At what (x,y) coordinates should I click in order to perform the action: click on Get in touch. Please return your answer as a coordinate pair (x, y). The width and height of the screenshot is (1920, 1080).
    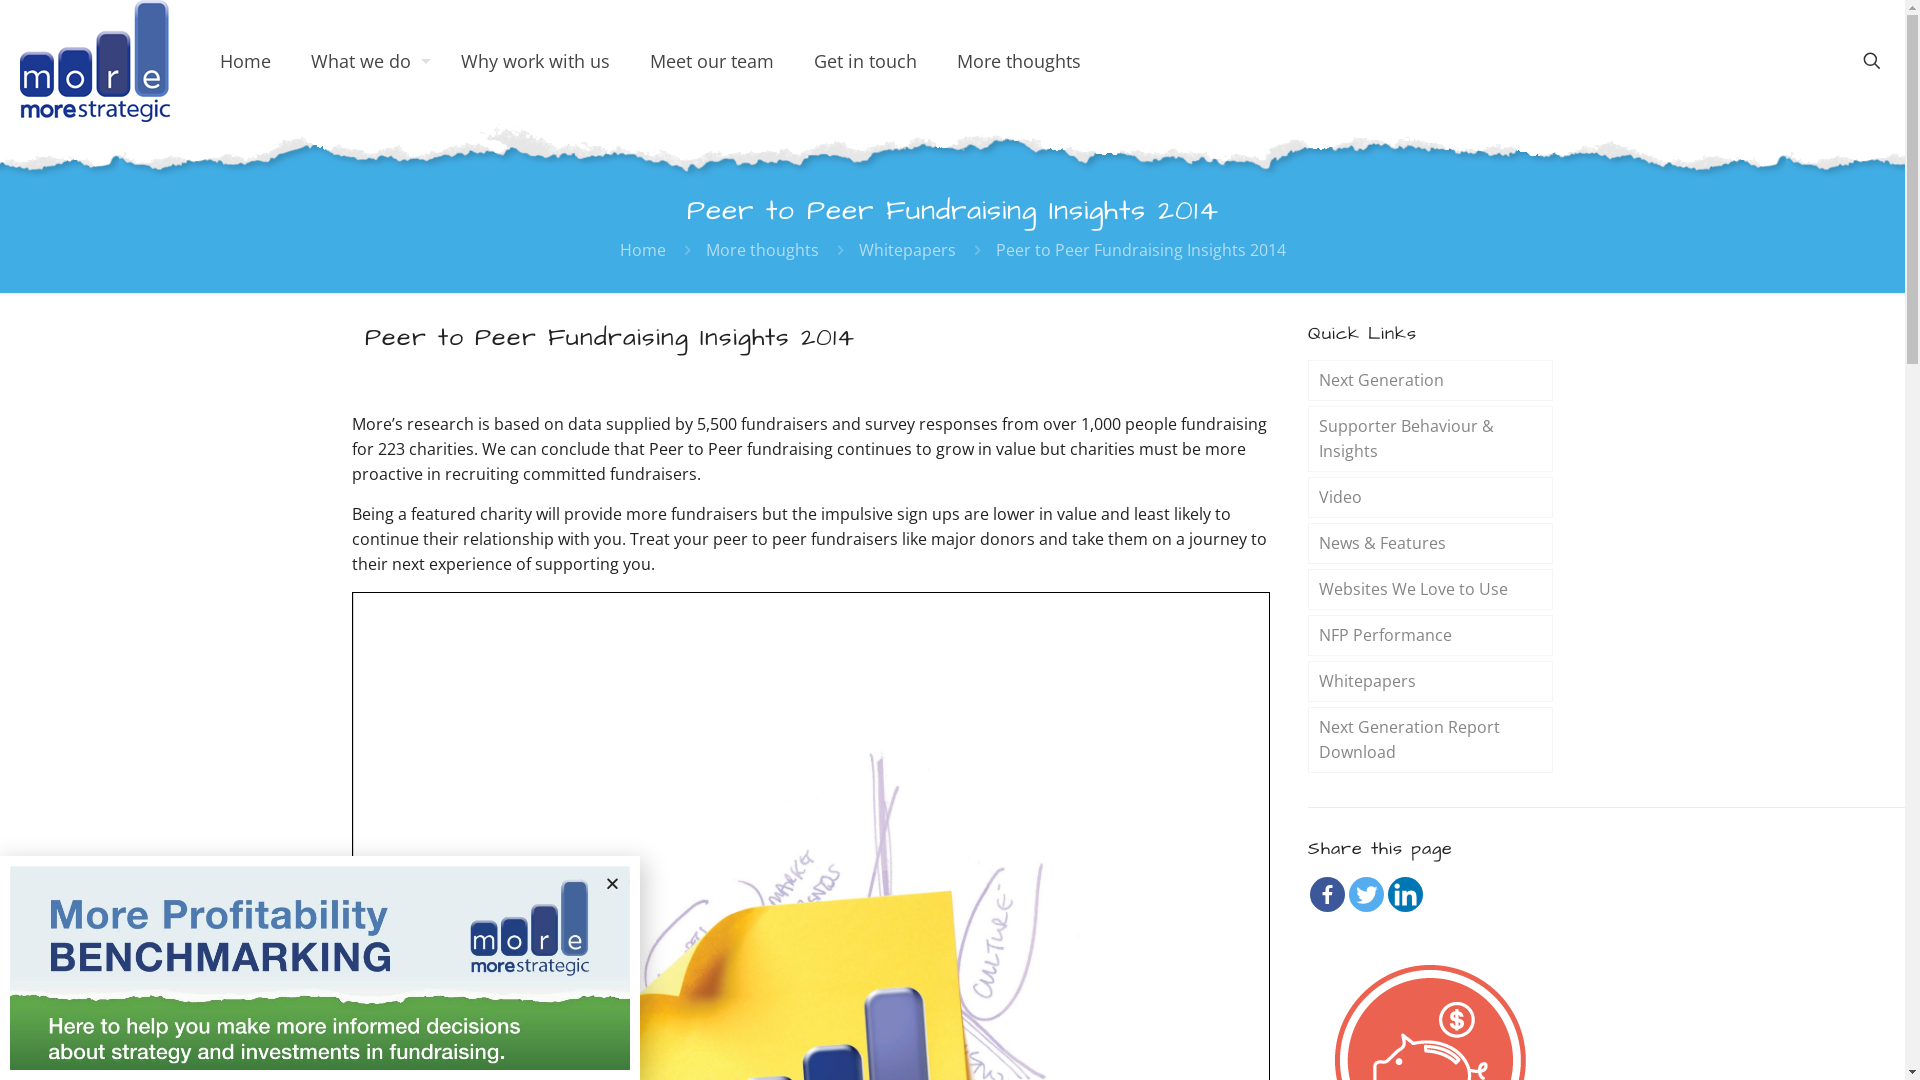
    Looking at the image, I should click on (866, 61).